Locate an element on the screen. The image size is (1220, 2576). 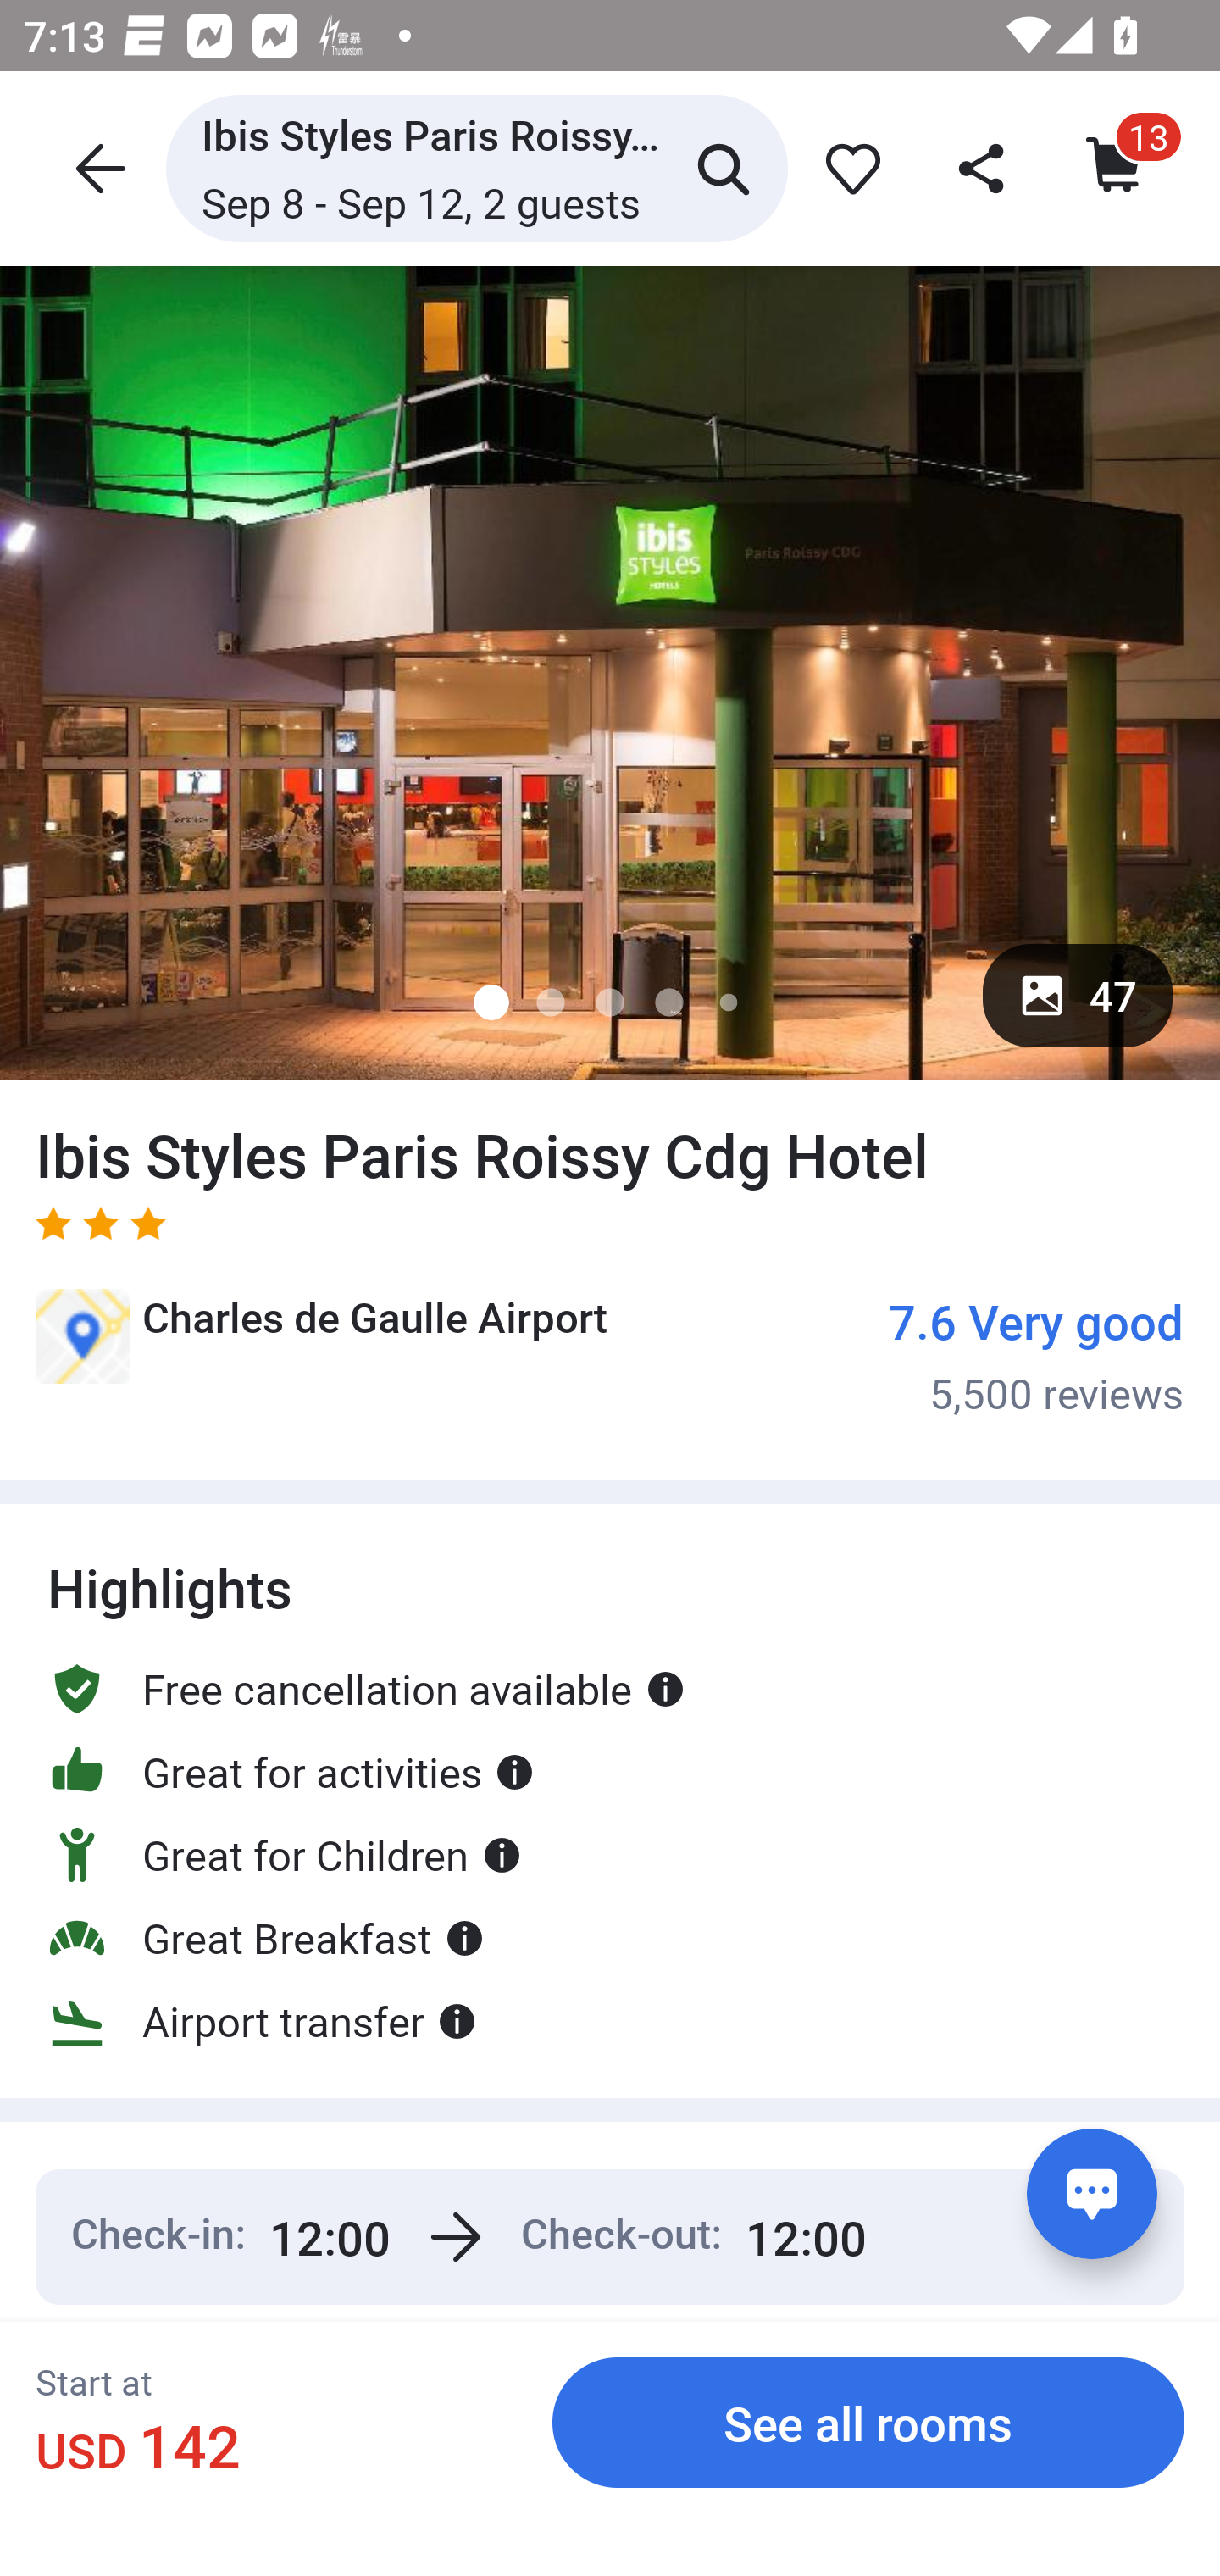
47 is located at coordinates (1078, 995).